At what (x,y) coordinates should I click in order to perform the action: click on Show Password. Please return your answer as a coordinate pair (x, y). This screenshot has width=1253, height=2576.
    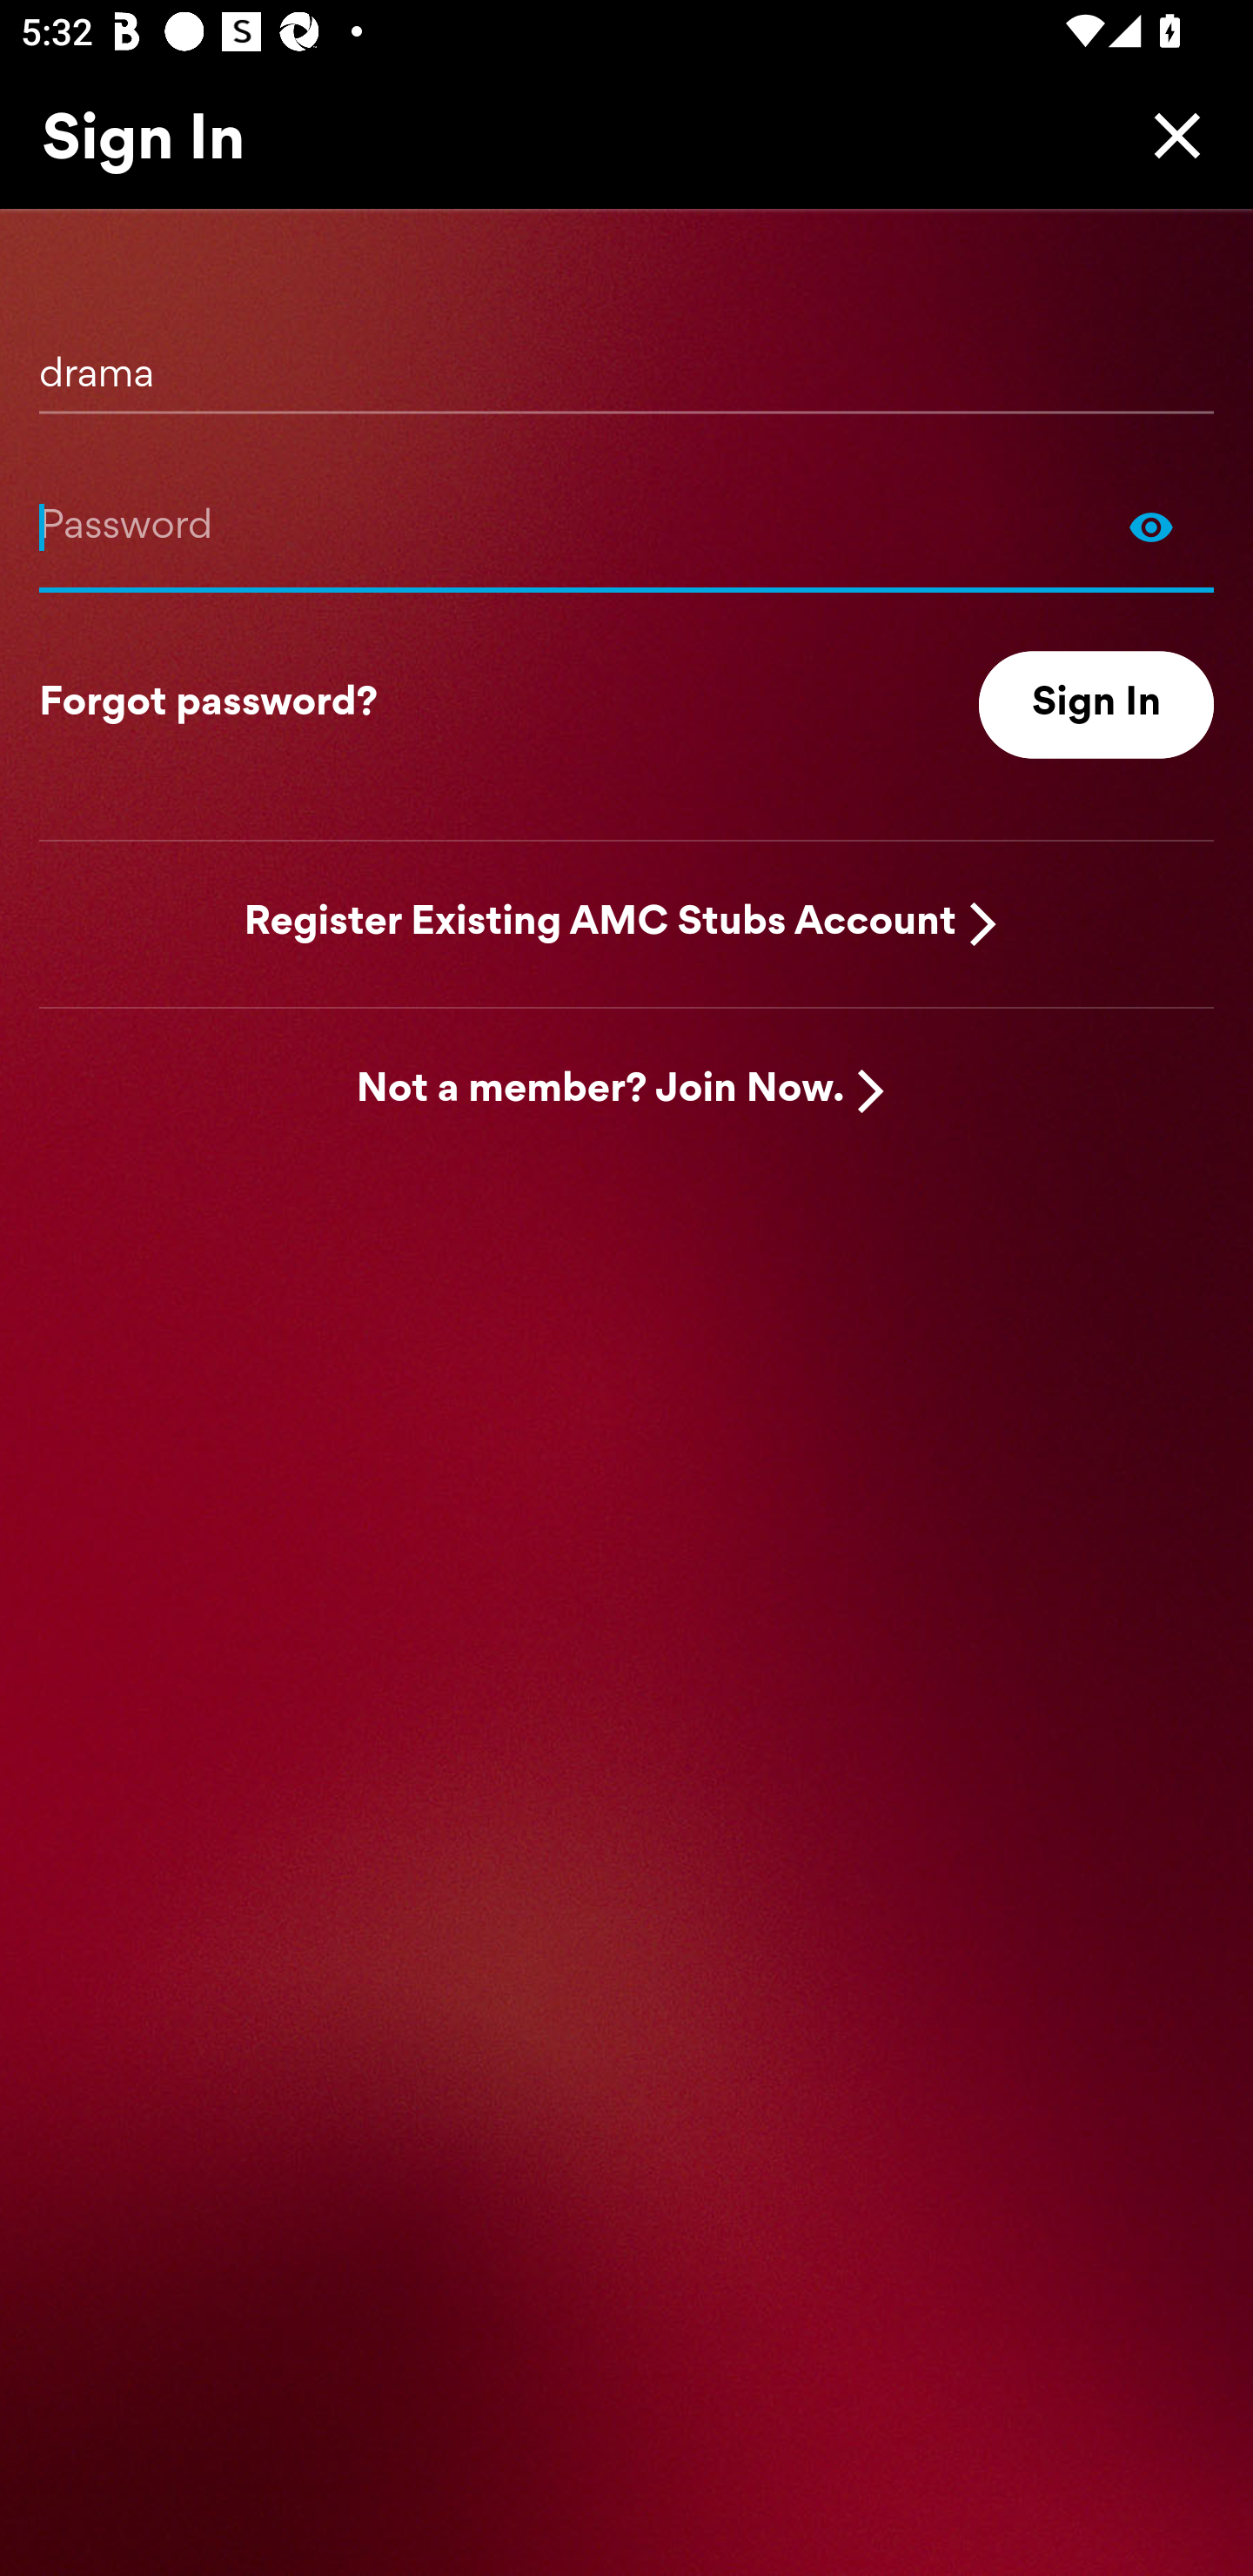
    Looking at the image, I should click on (1151, 526).